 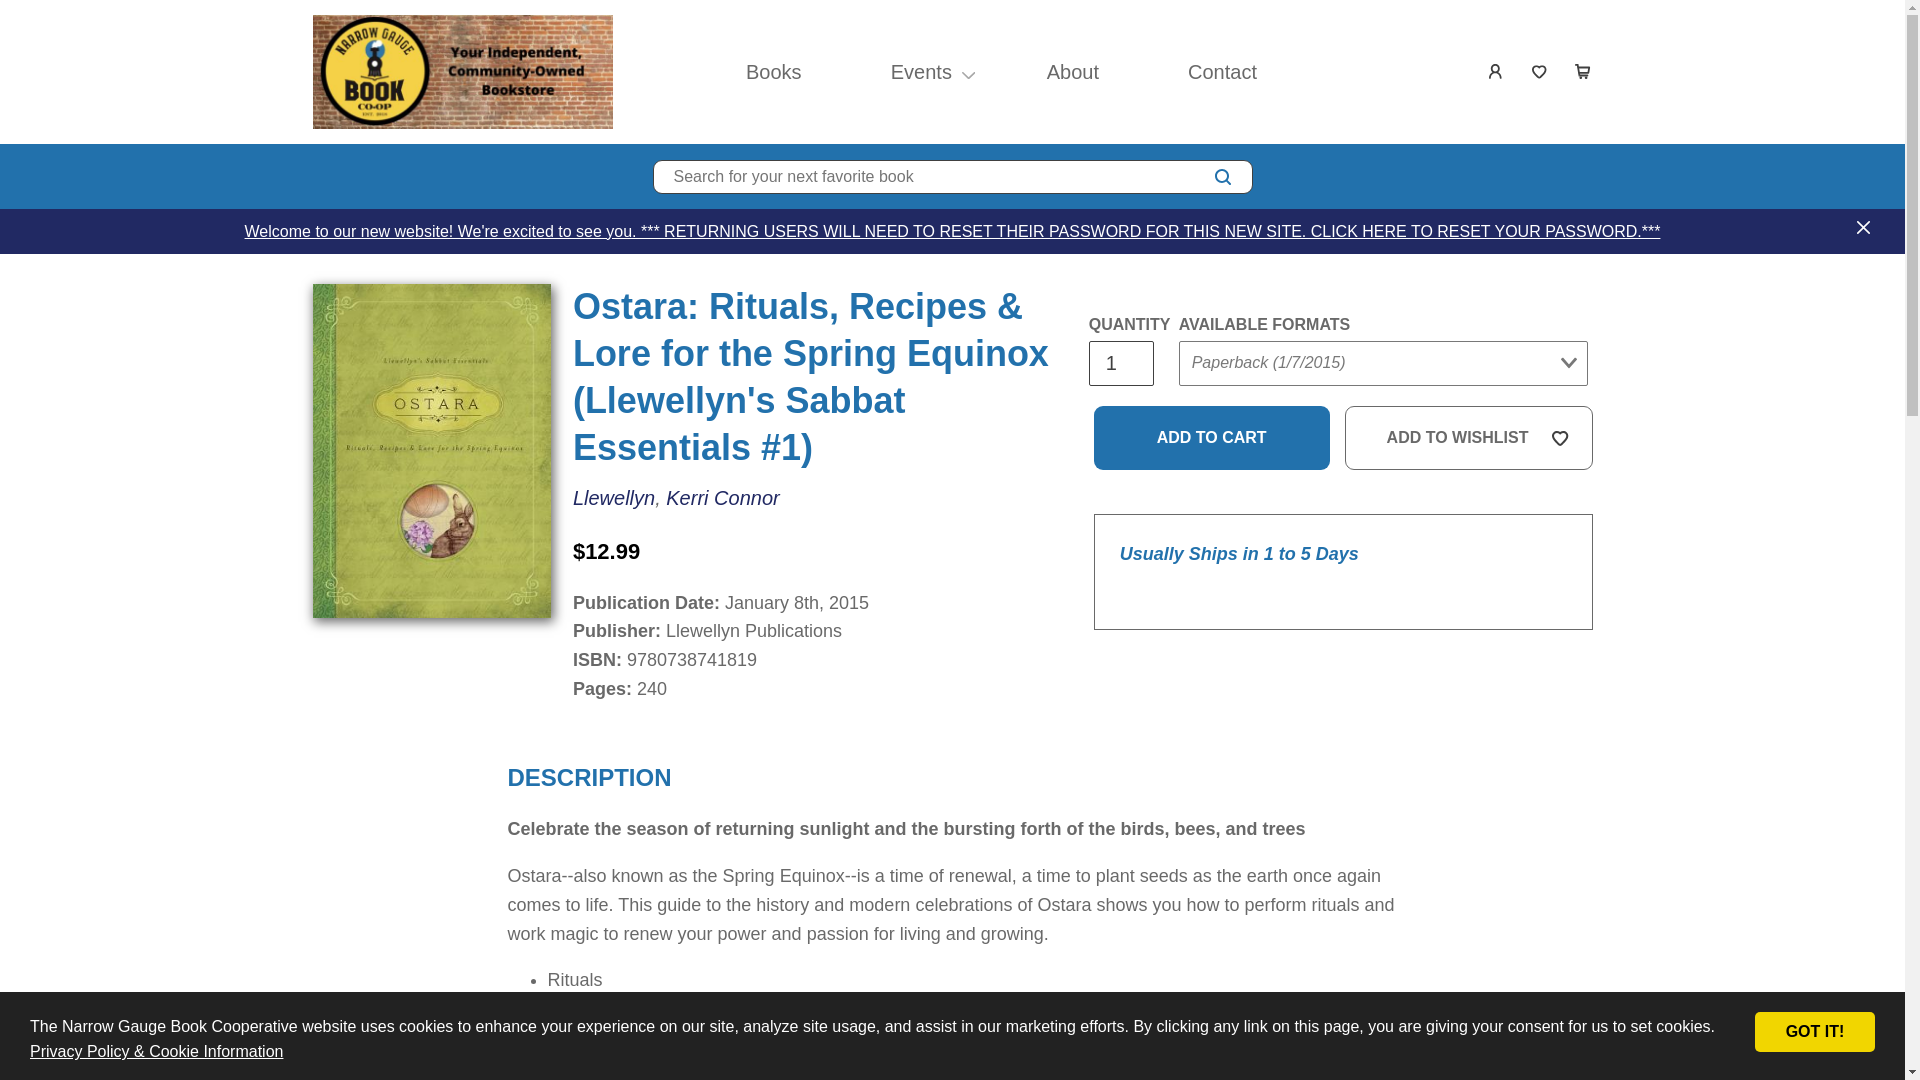 I want to click on Kerri Connor, so click(x=722, y=496).